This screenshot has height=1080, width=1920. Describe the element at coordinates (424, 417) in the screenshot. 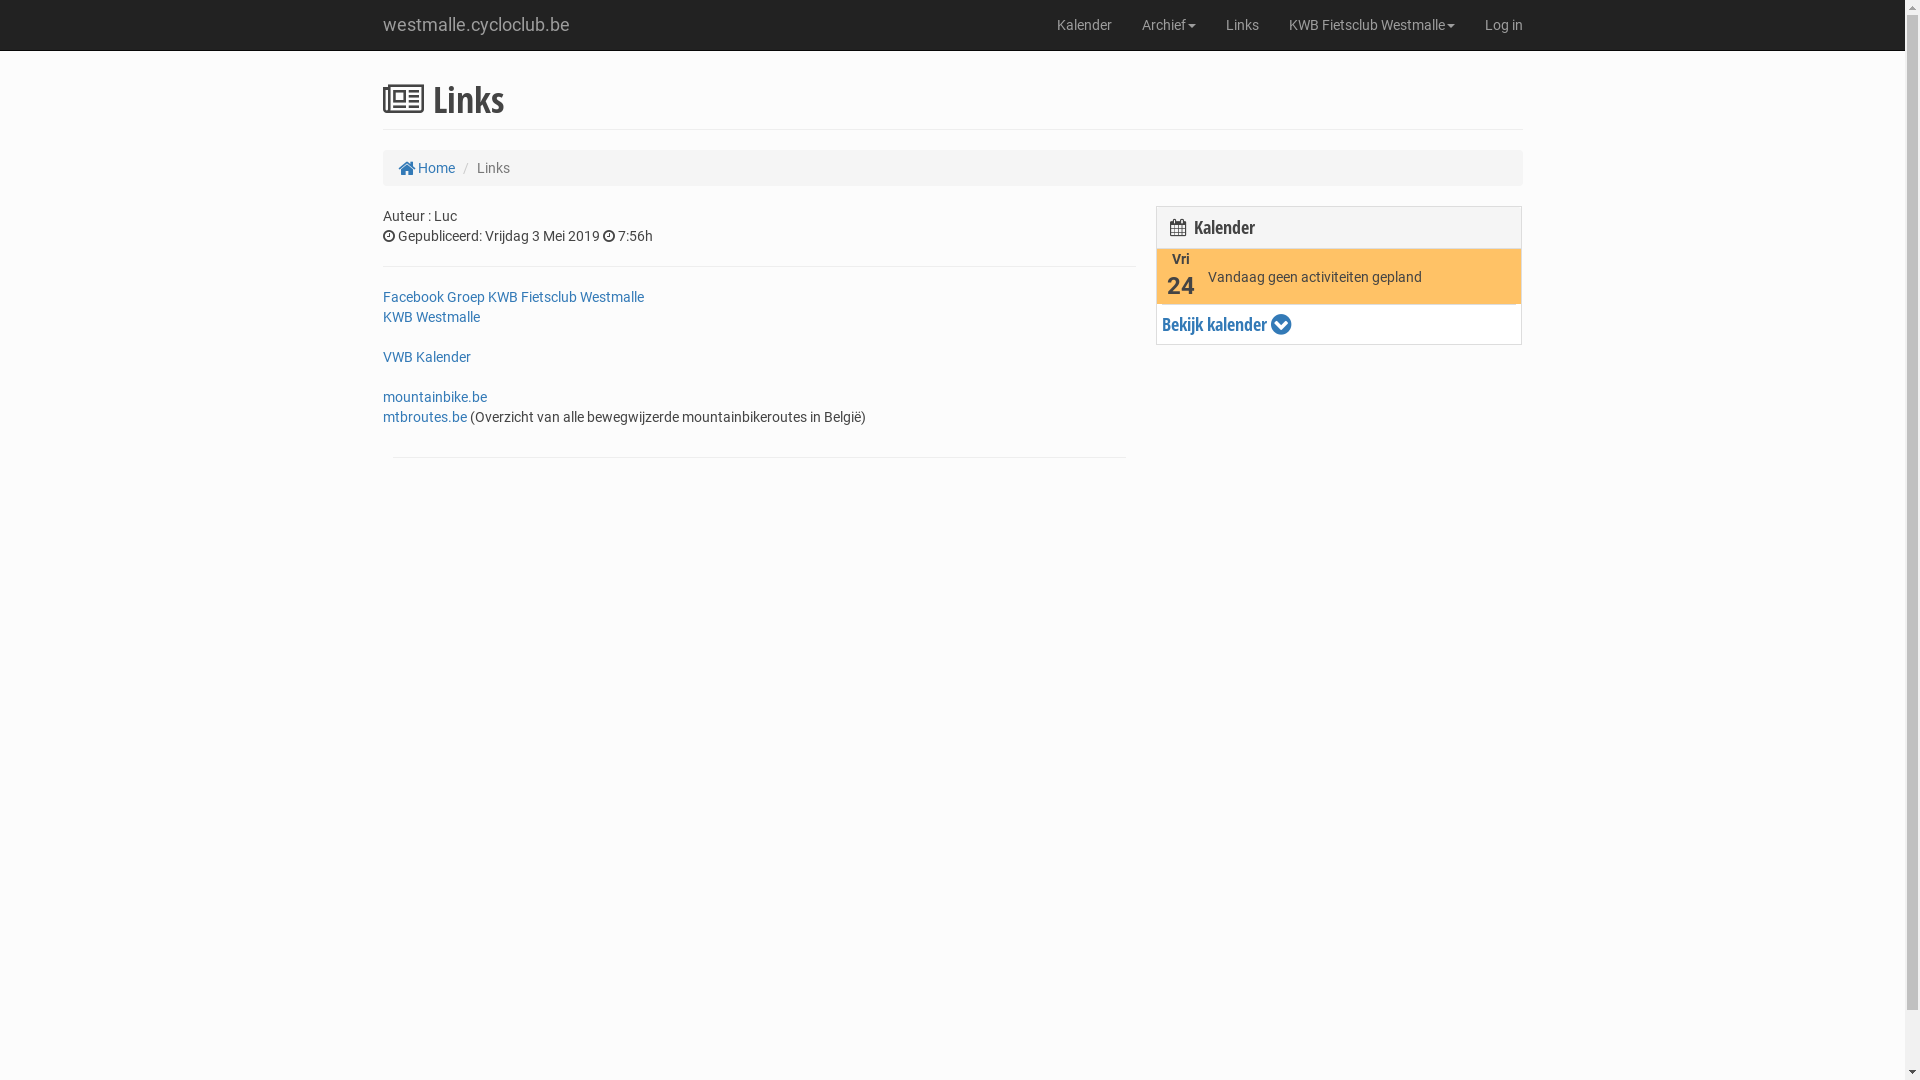

I see `mtbroutes.be` at that location.